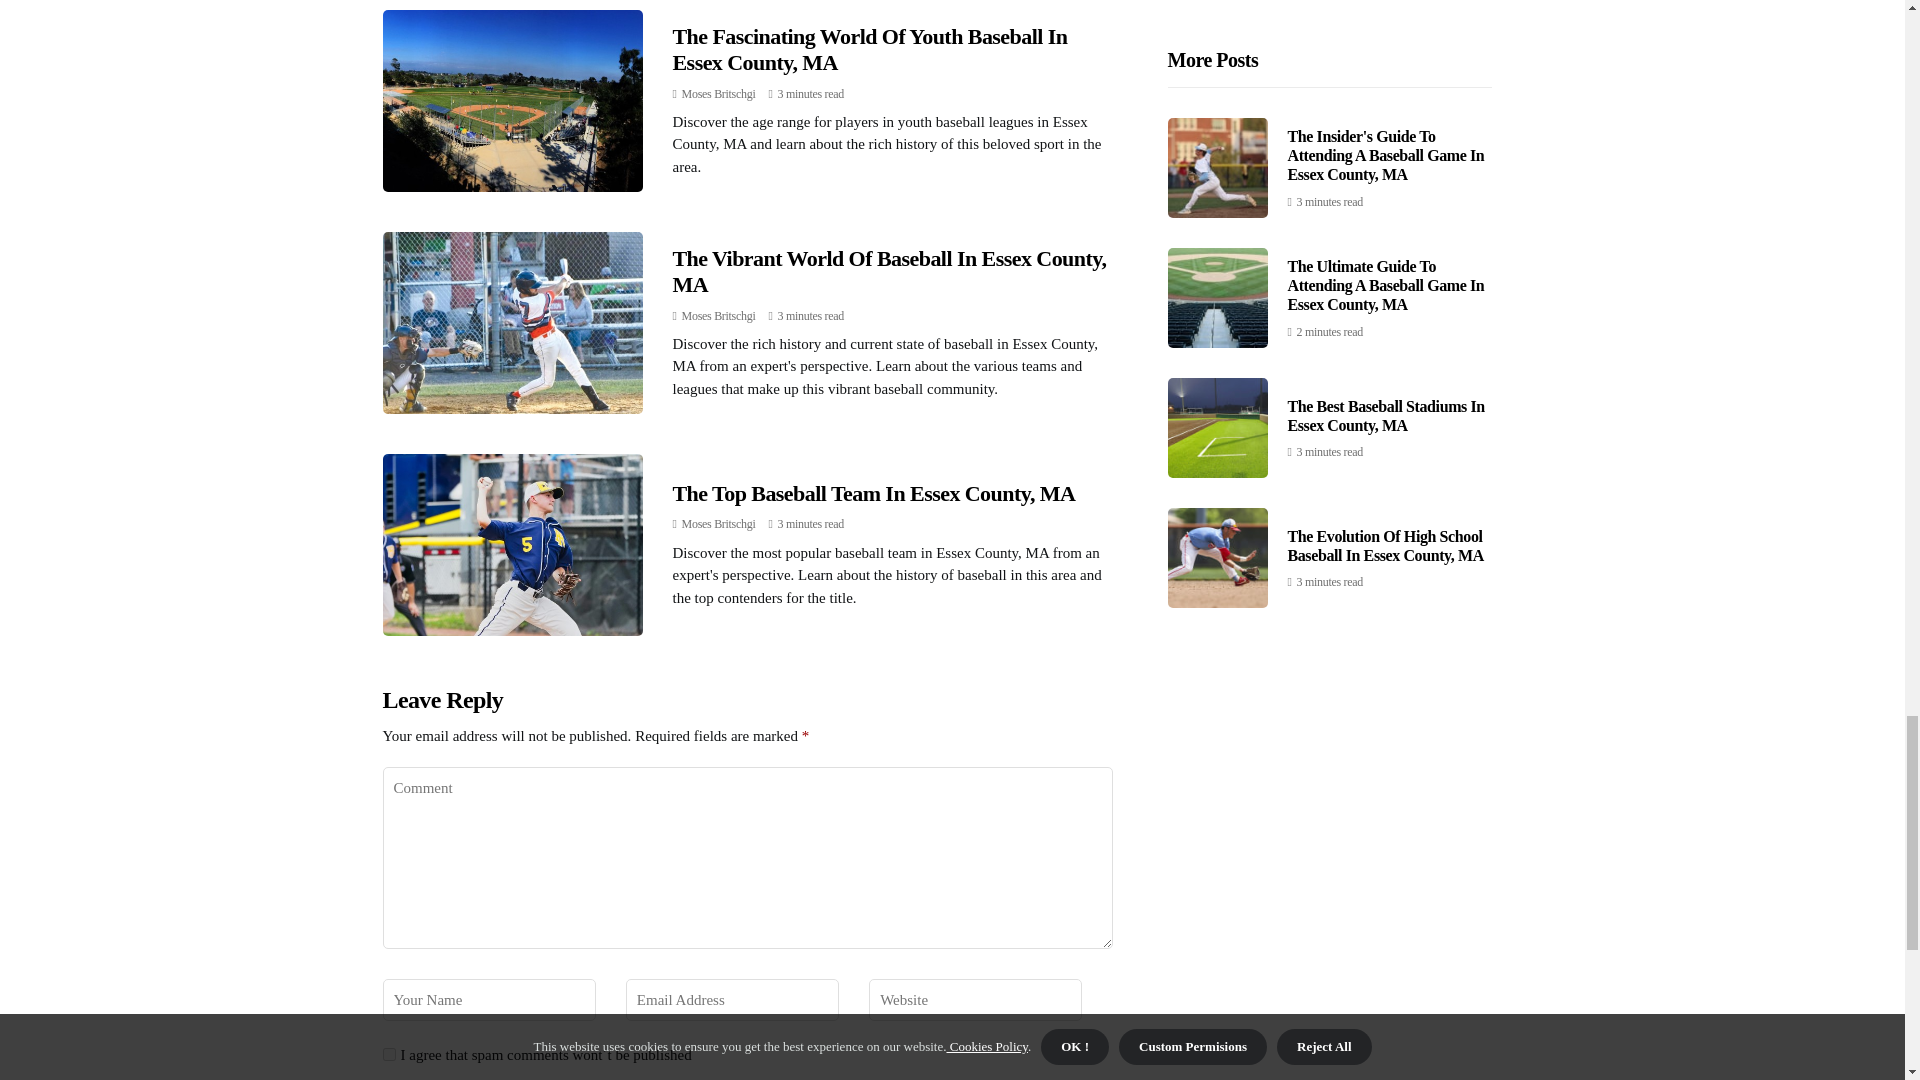 This screenshot has width=1920, height=1080. Describe the element at coordinates (874, 493) in the screenshot. I see `The Top Baseball Team In Essex County, MA` at that location.